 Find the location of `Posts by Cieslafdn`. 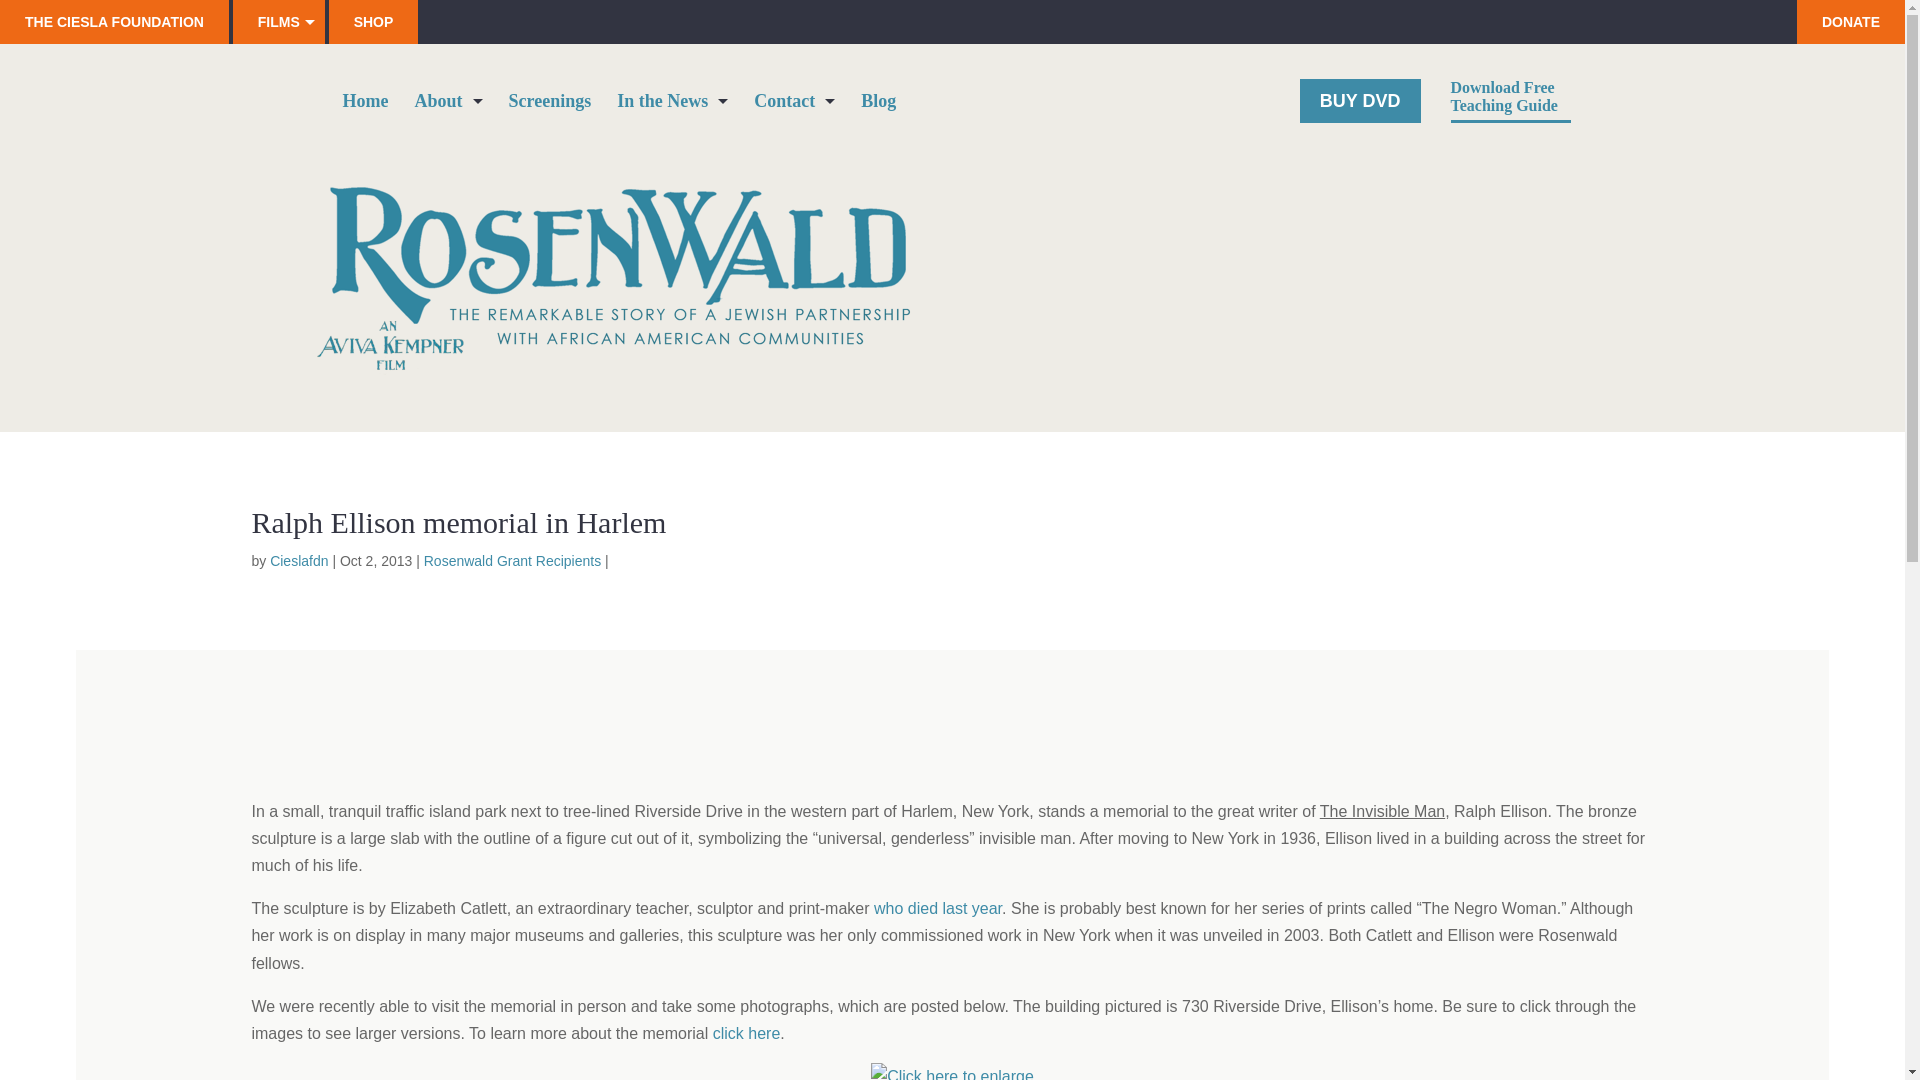

Posts by Cieslafdn is located at coordinates (299, 560).